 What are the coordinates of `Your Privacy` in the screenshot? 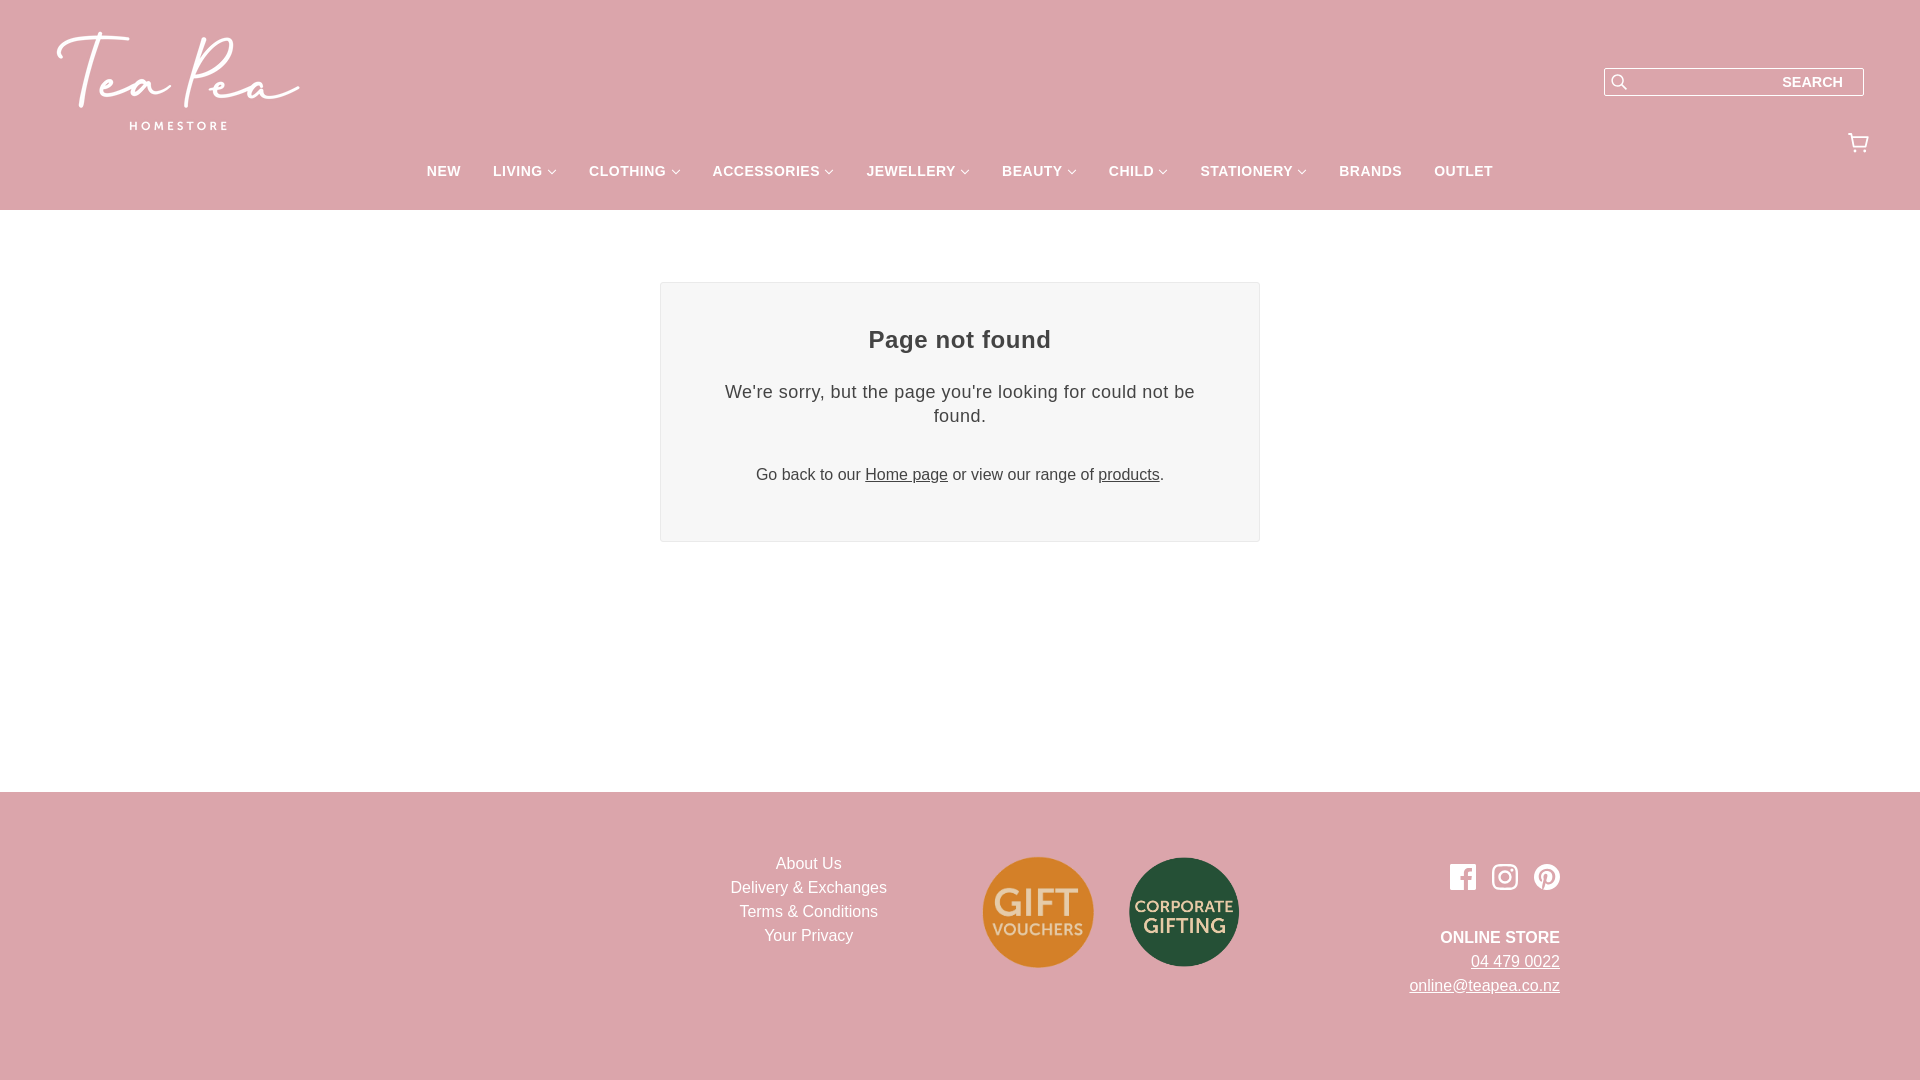 It's located at (808, 934).